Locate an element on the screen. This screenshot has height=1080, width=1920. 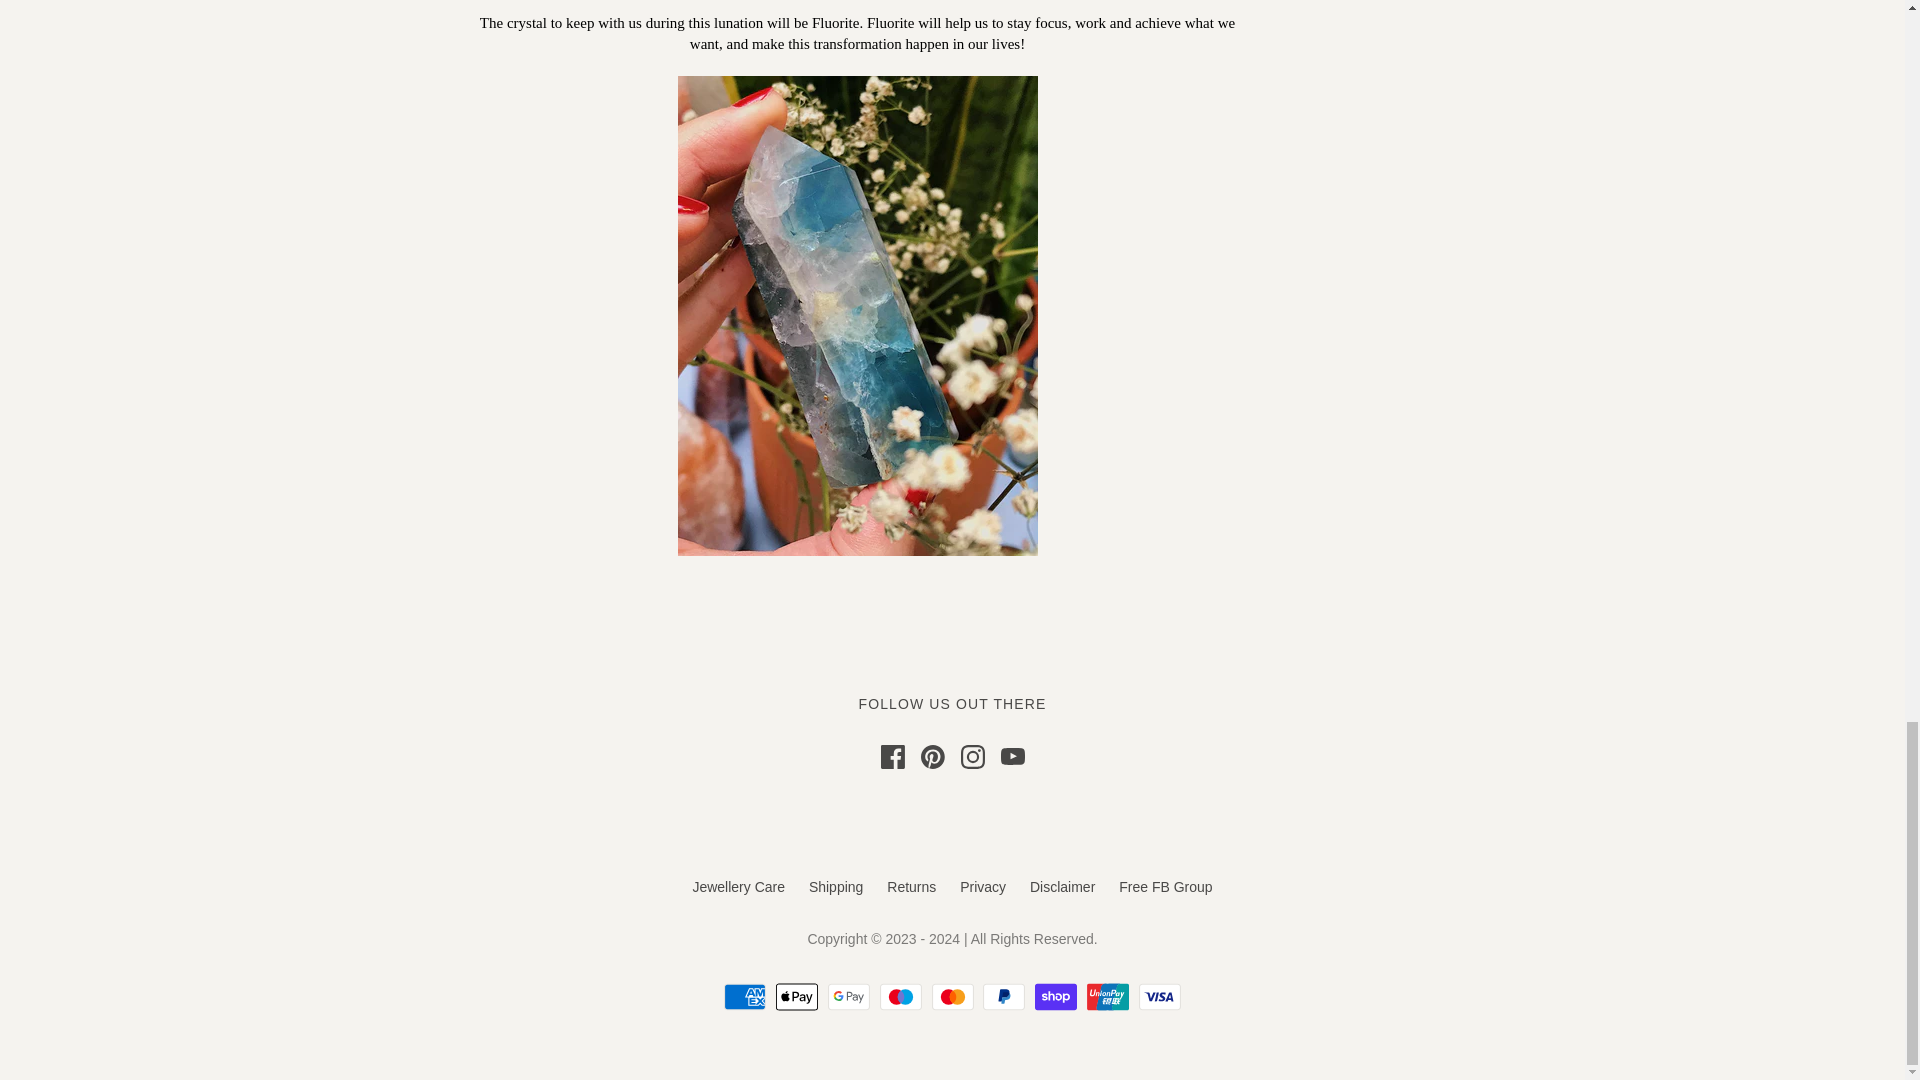
Mastercard is located at coordinates (952, 996).